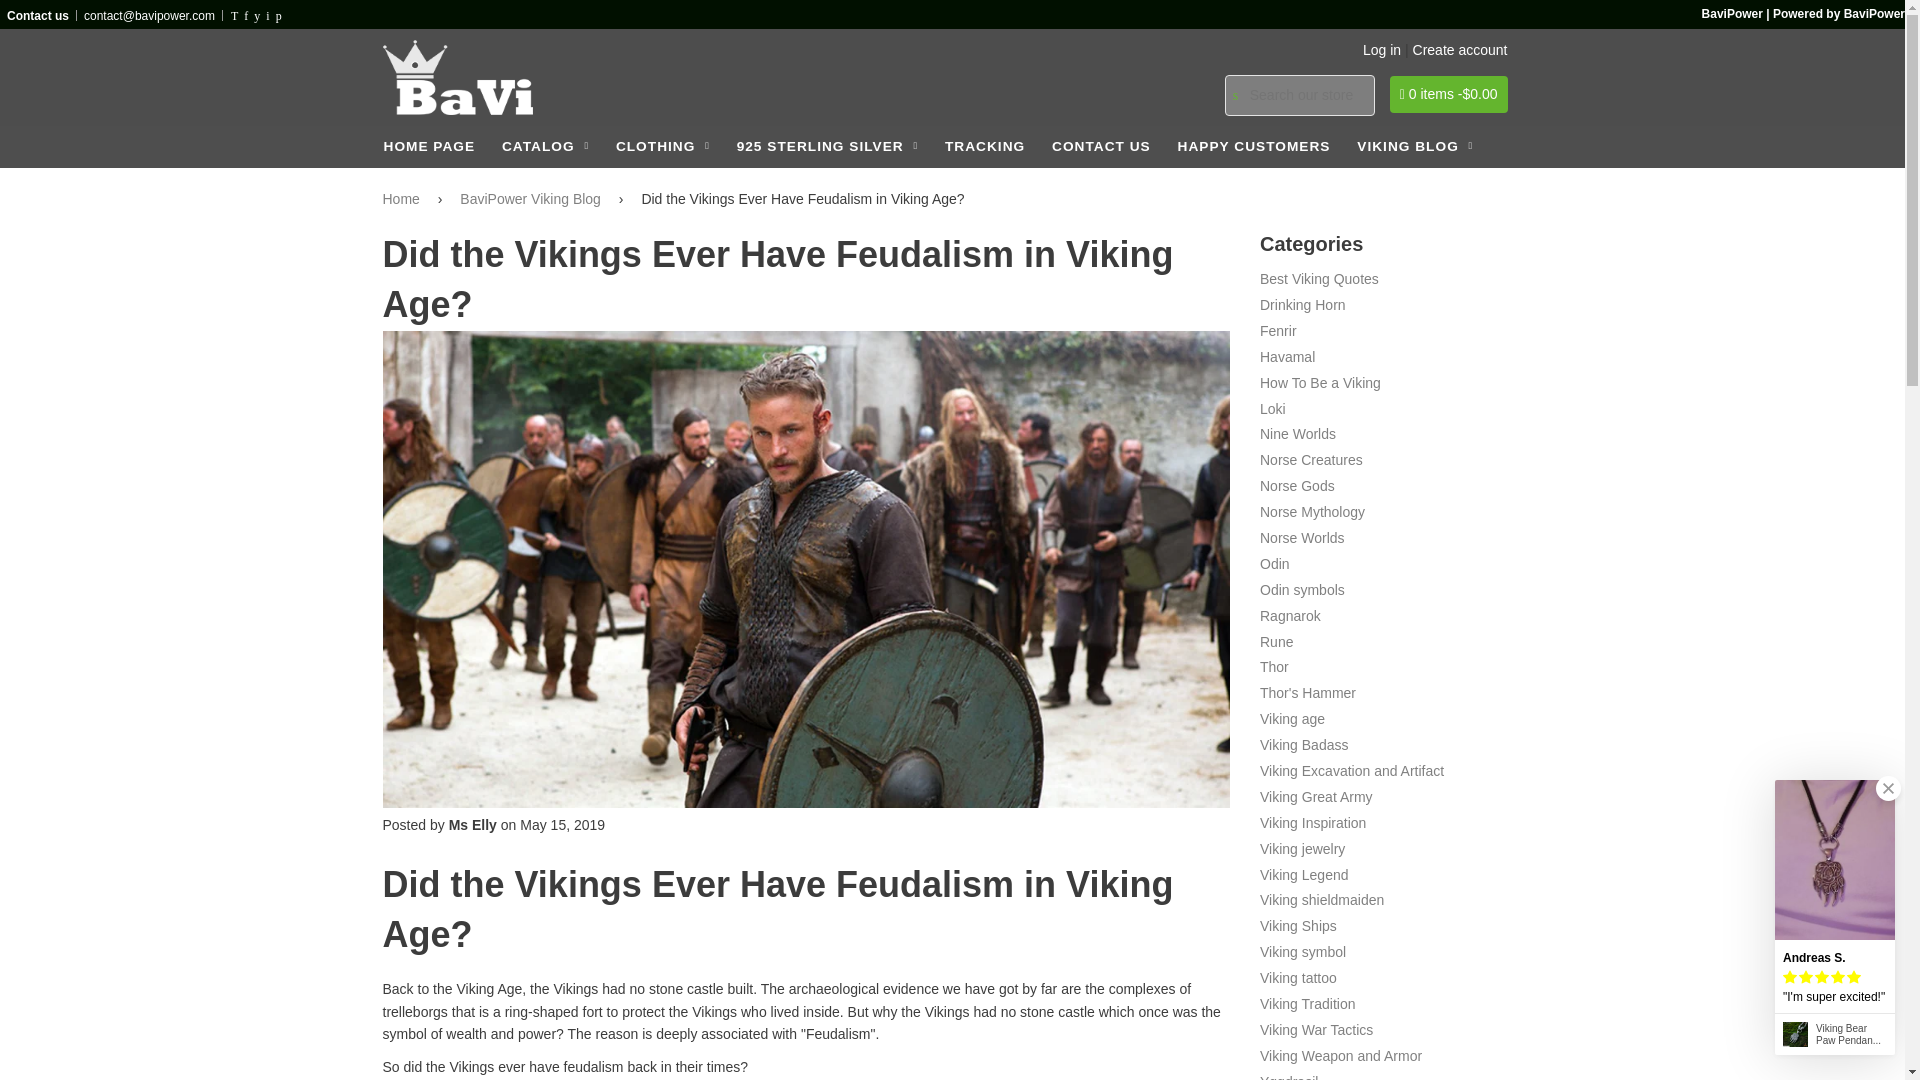  What do you see at coordinates (1318, 279) in the screenshot?
I see `Show articles tagged Best Viking Quotes` at bounding box center [1318, 279].